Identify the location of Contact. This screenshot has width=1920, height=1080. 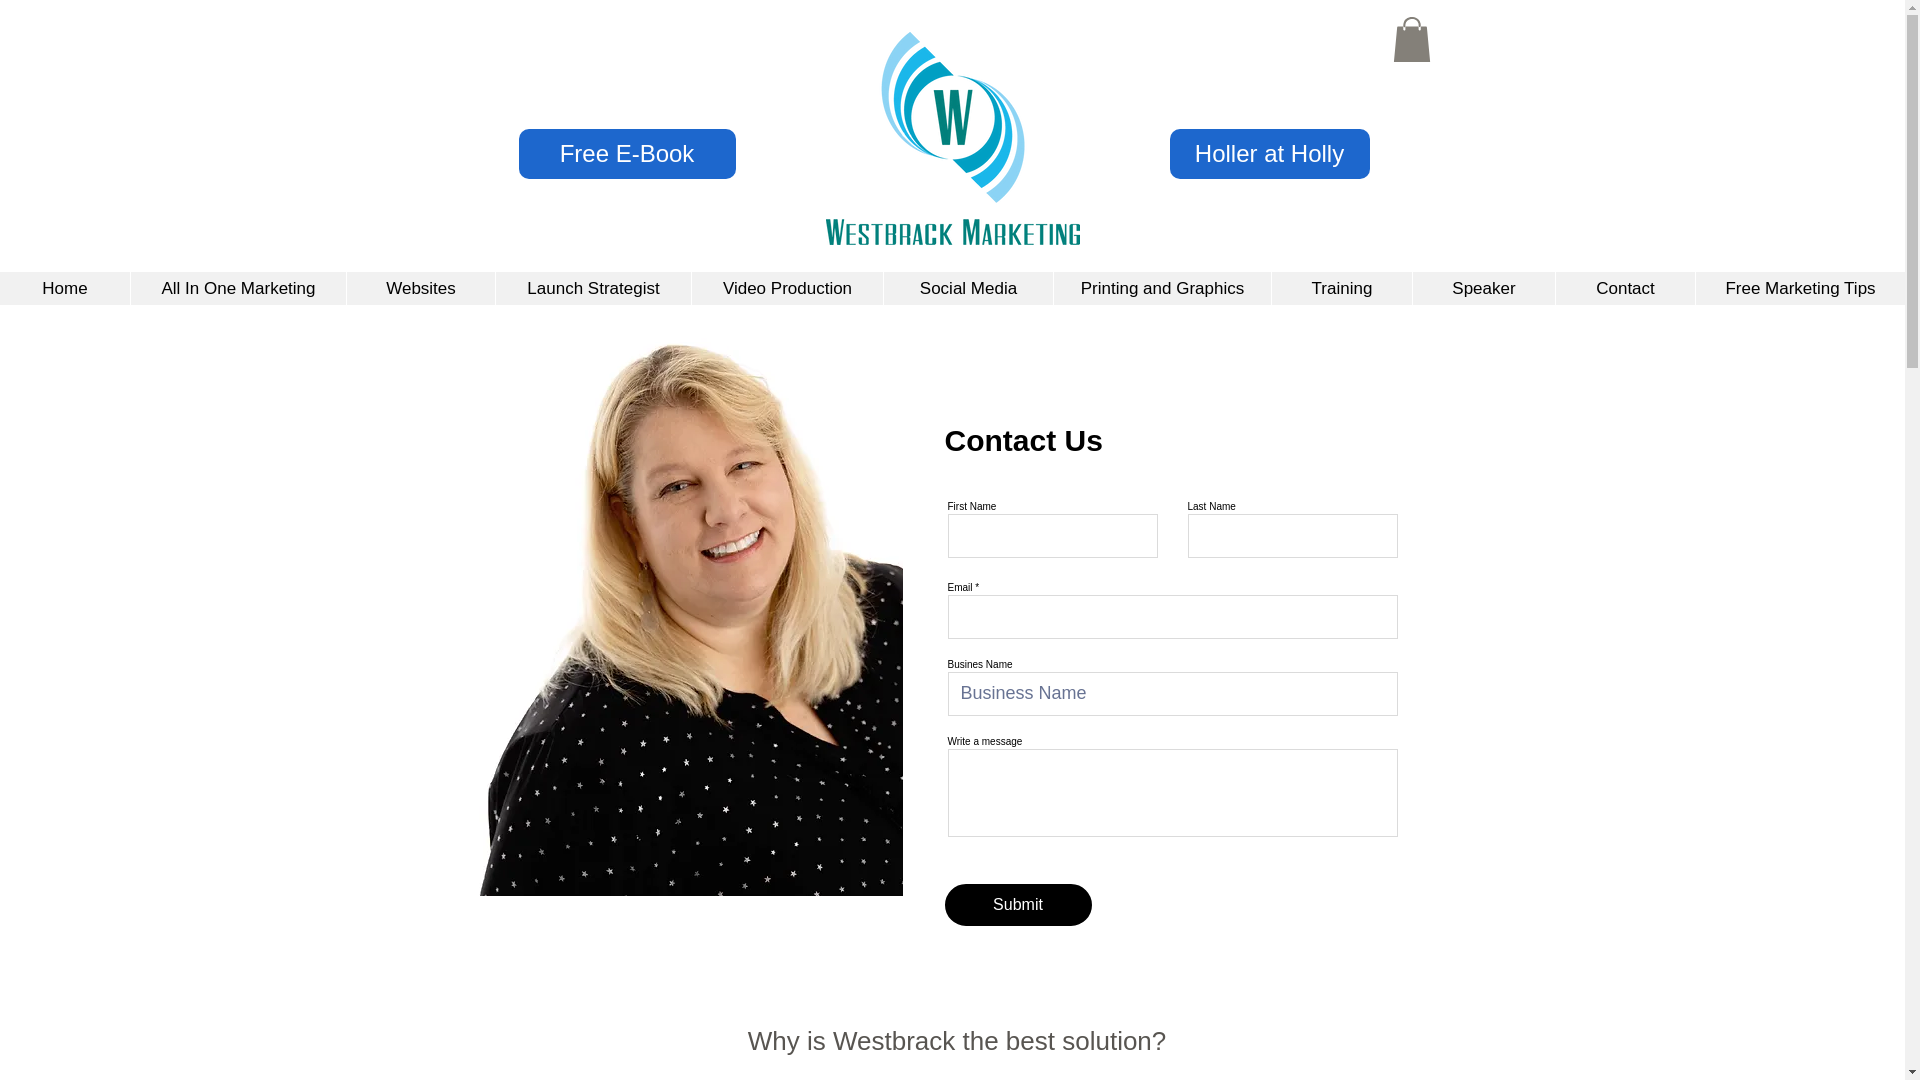
(1625, 288).